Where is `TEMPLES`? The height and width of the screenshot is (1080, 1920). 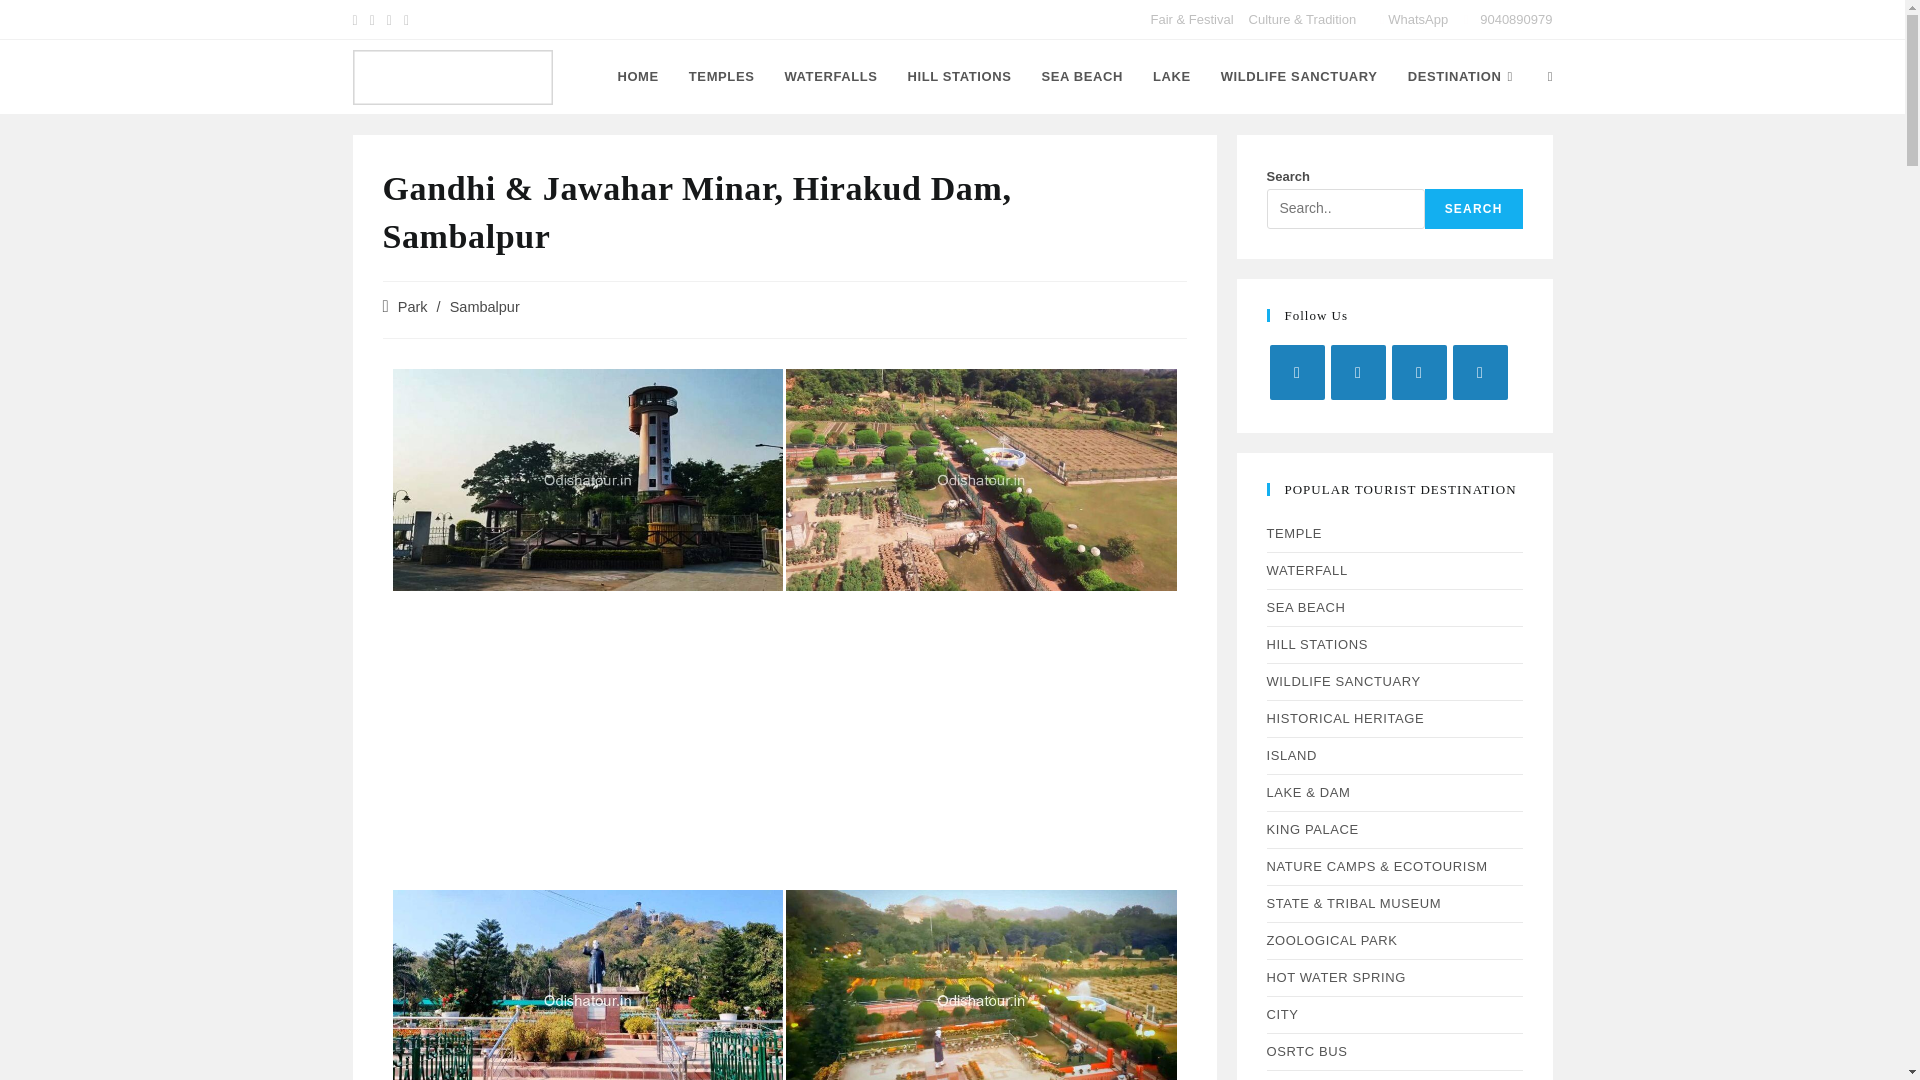
TEMPLES is located at coordinates (721, 76).